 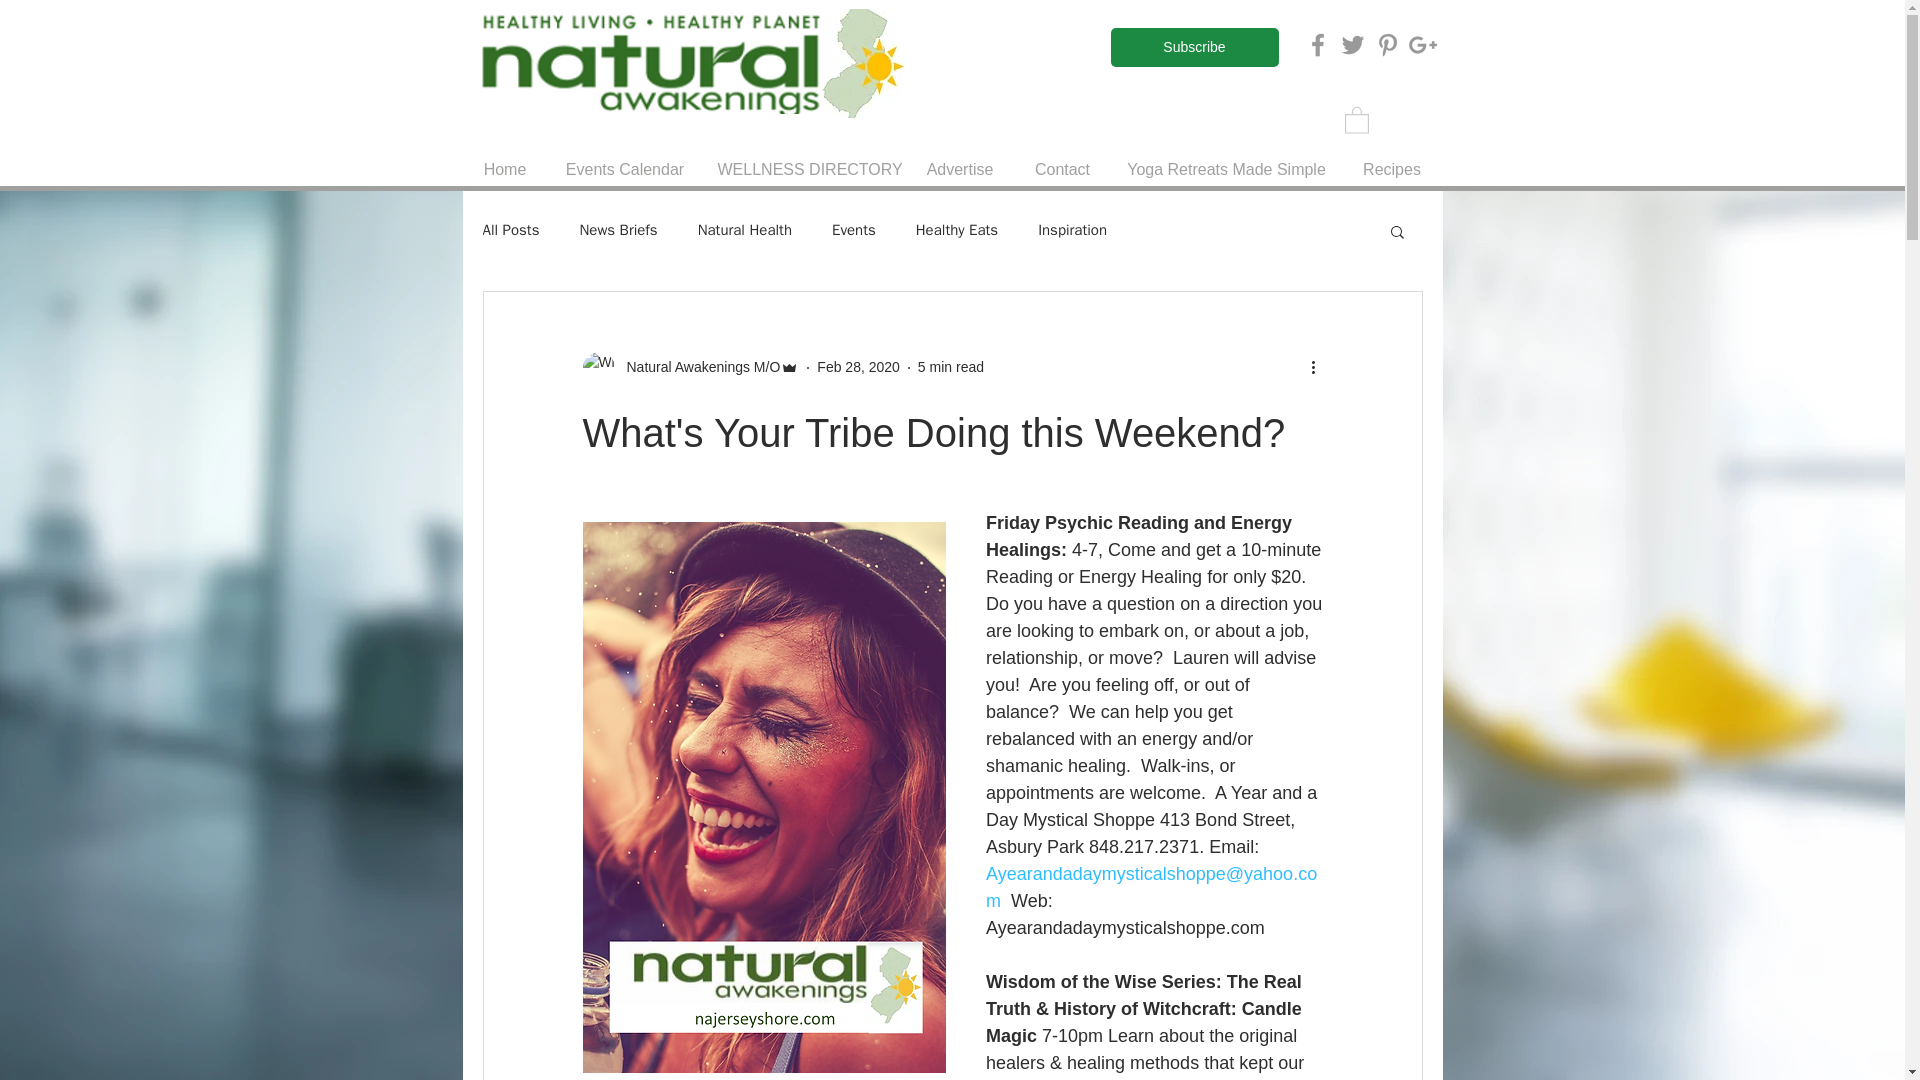 I want to click on Subscribe, so click(x=1194, y=47).